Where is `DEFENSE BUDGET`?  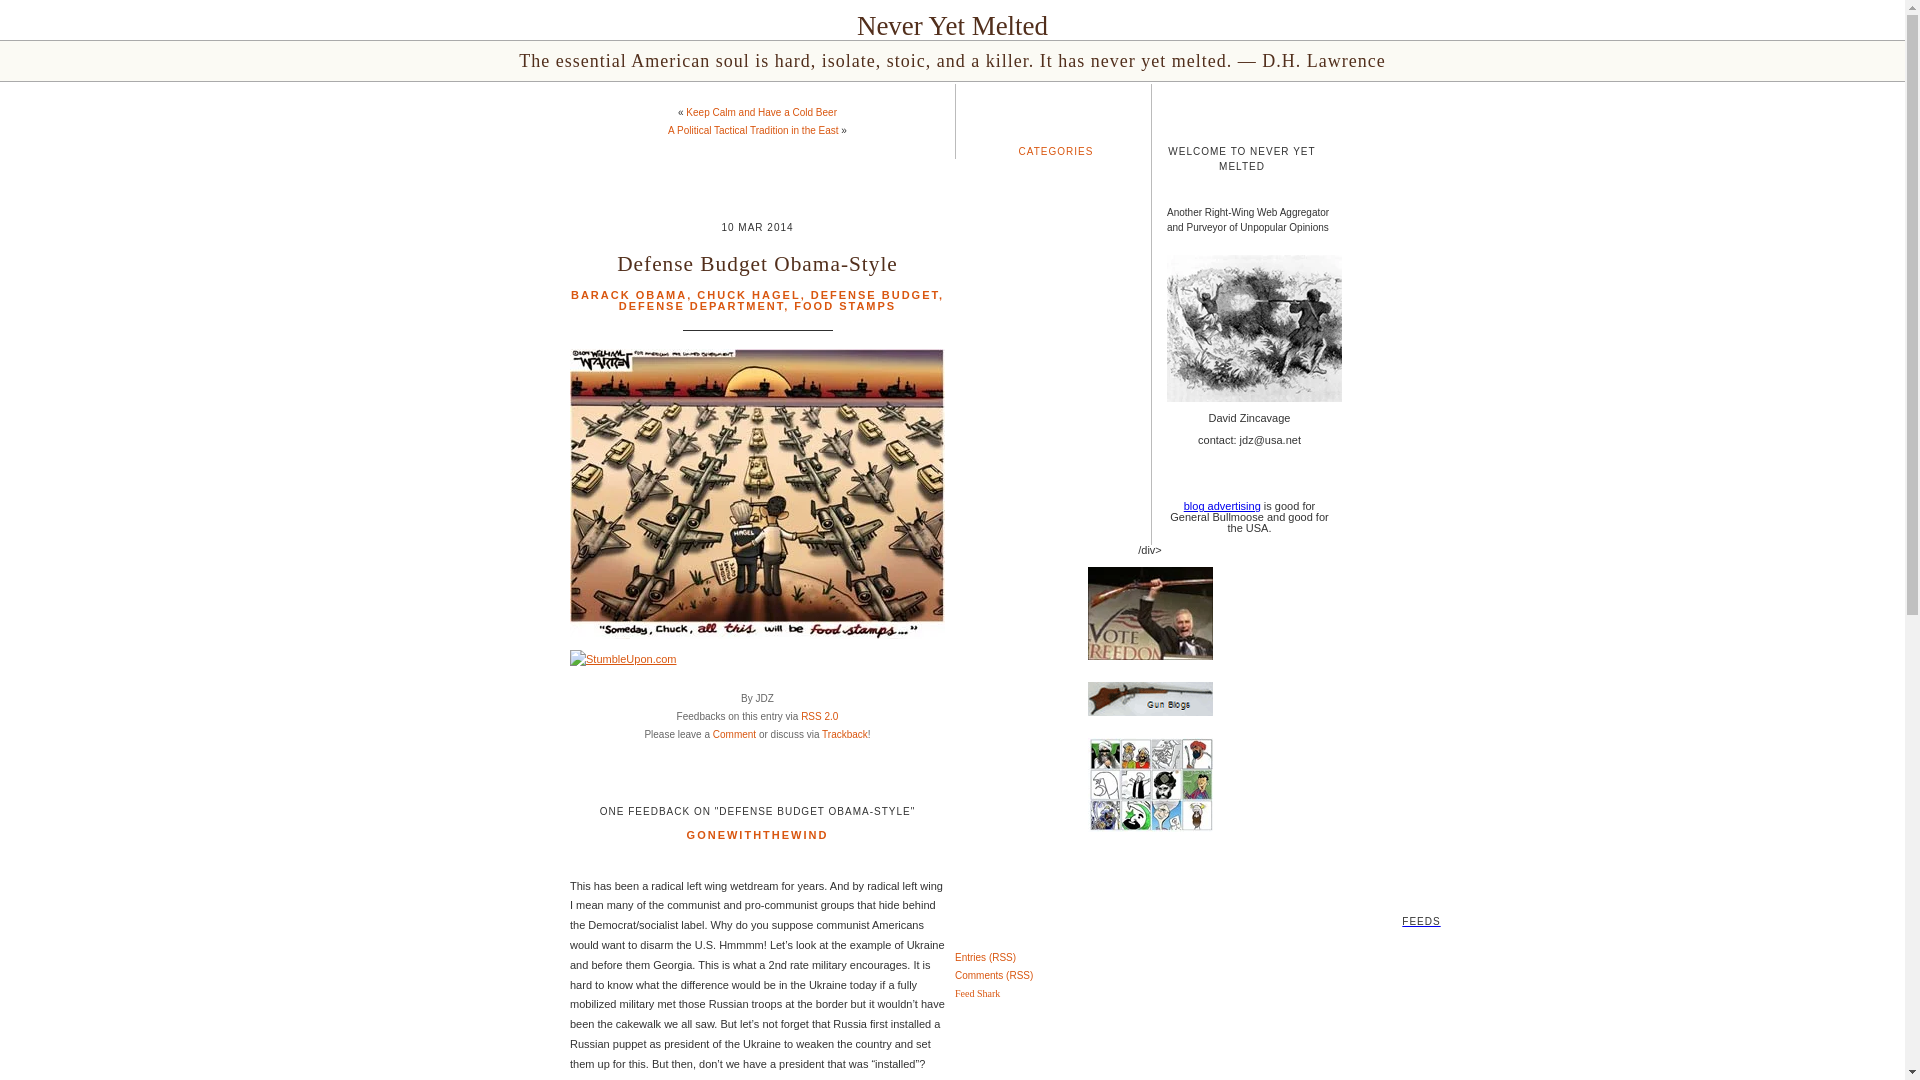
DEFENSE BUDGET is located at coordinates (874, 295).